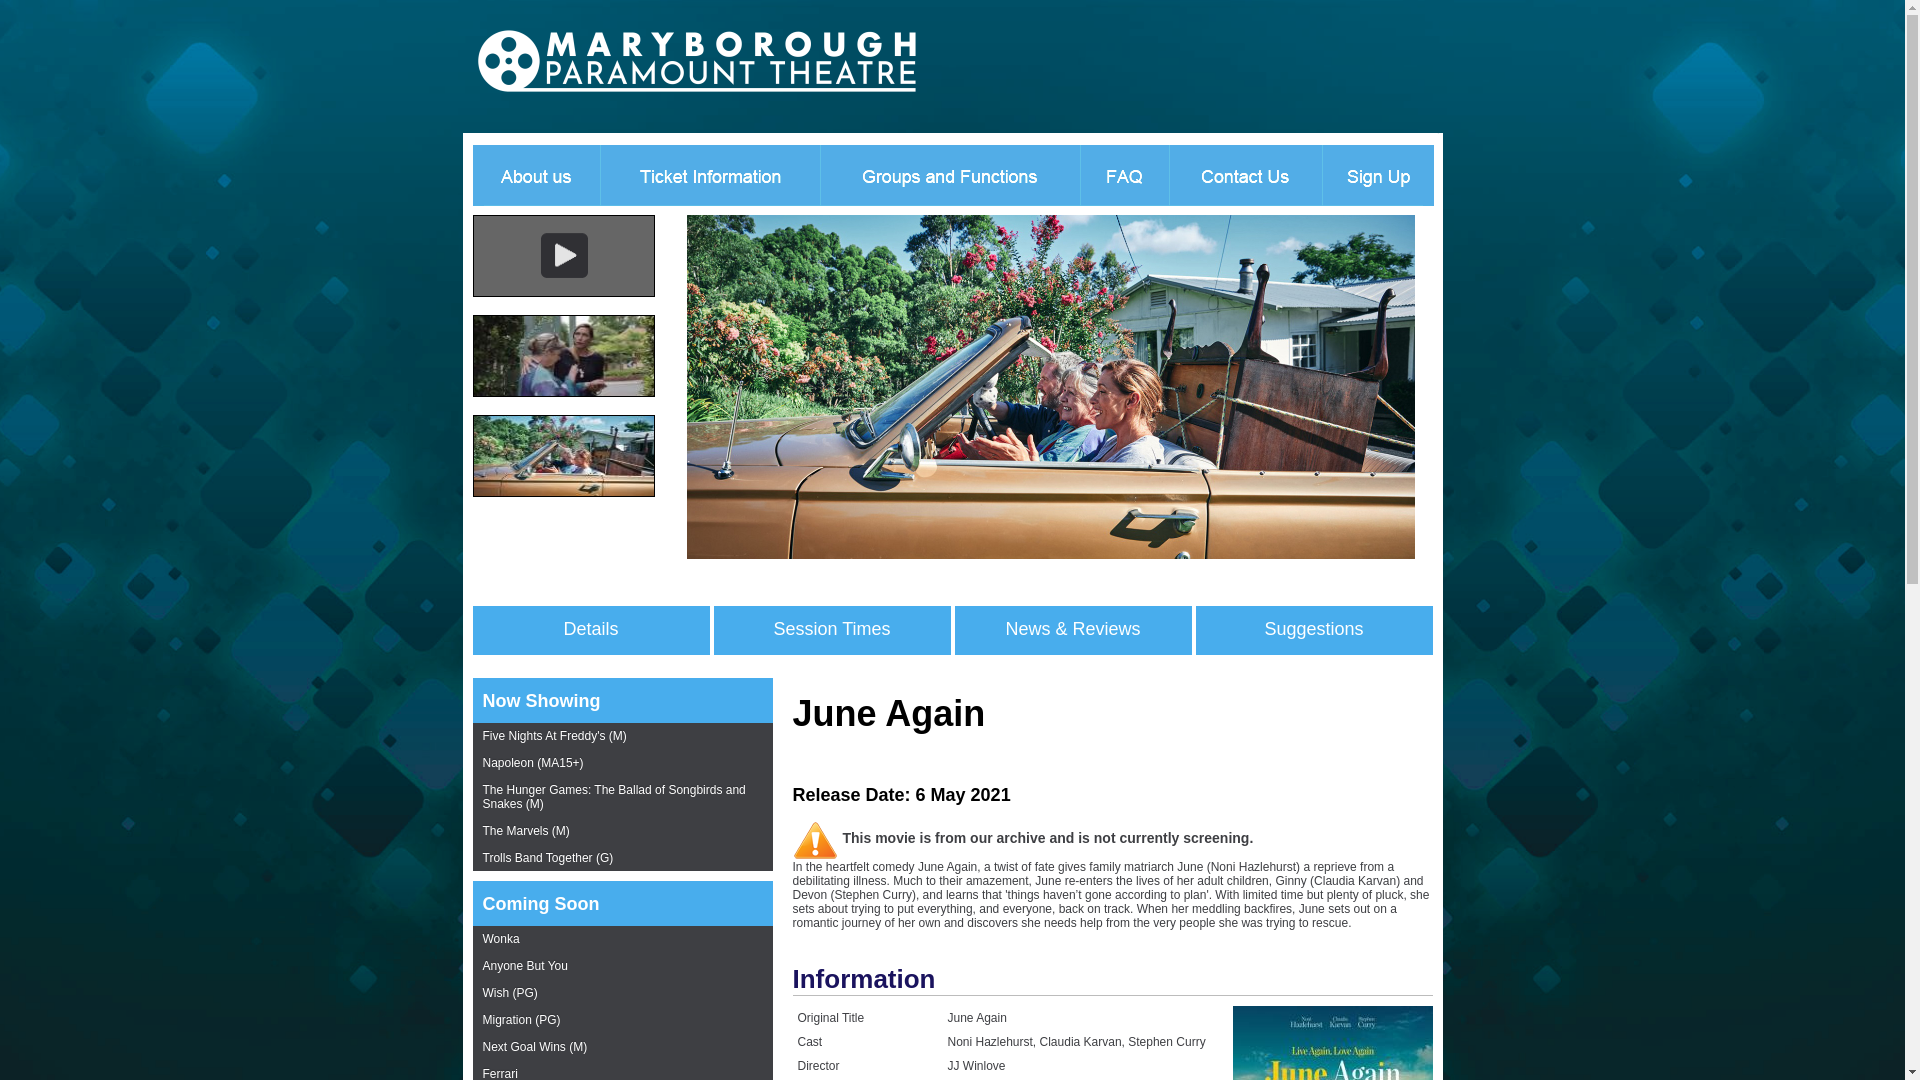  Describe the element at coordinates (1072, 630) in the screenshot. I see `News & Reviews` at that location.